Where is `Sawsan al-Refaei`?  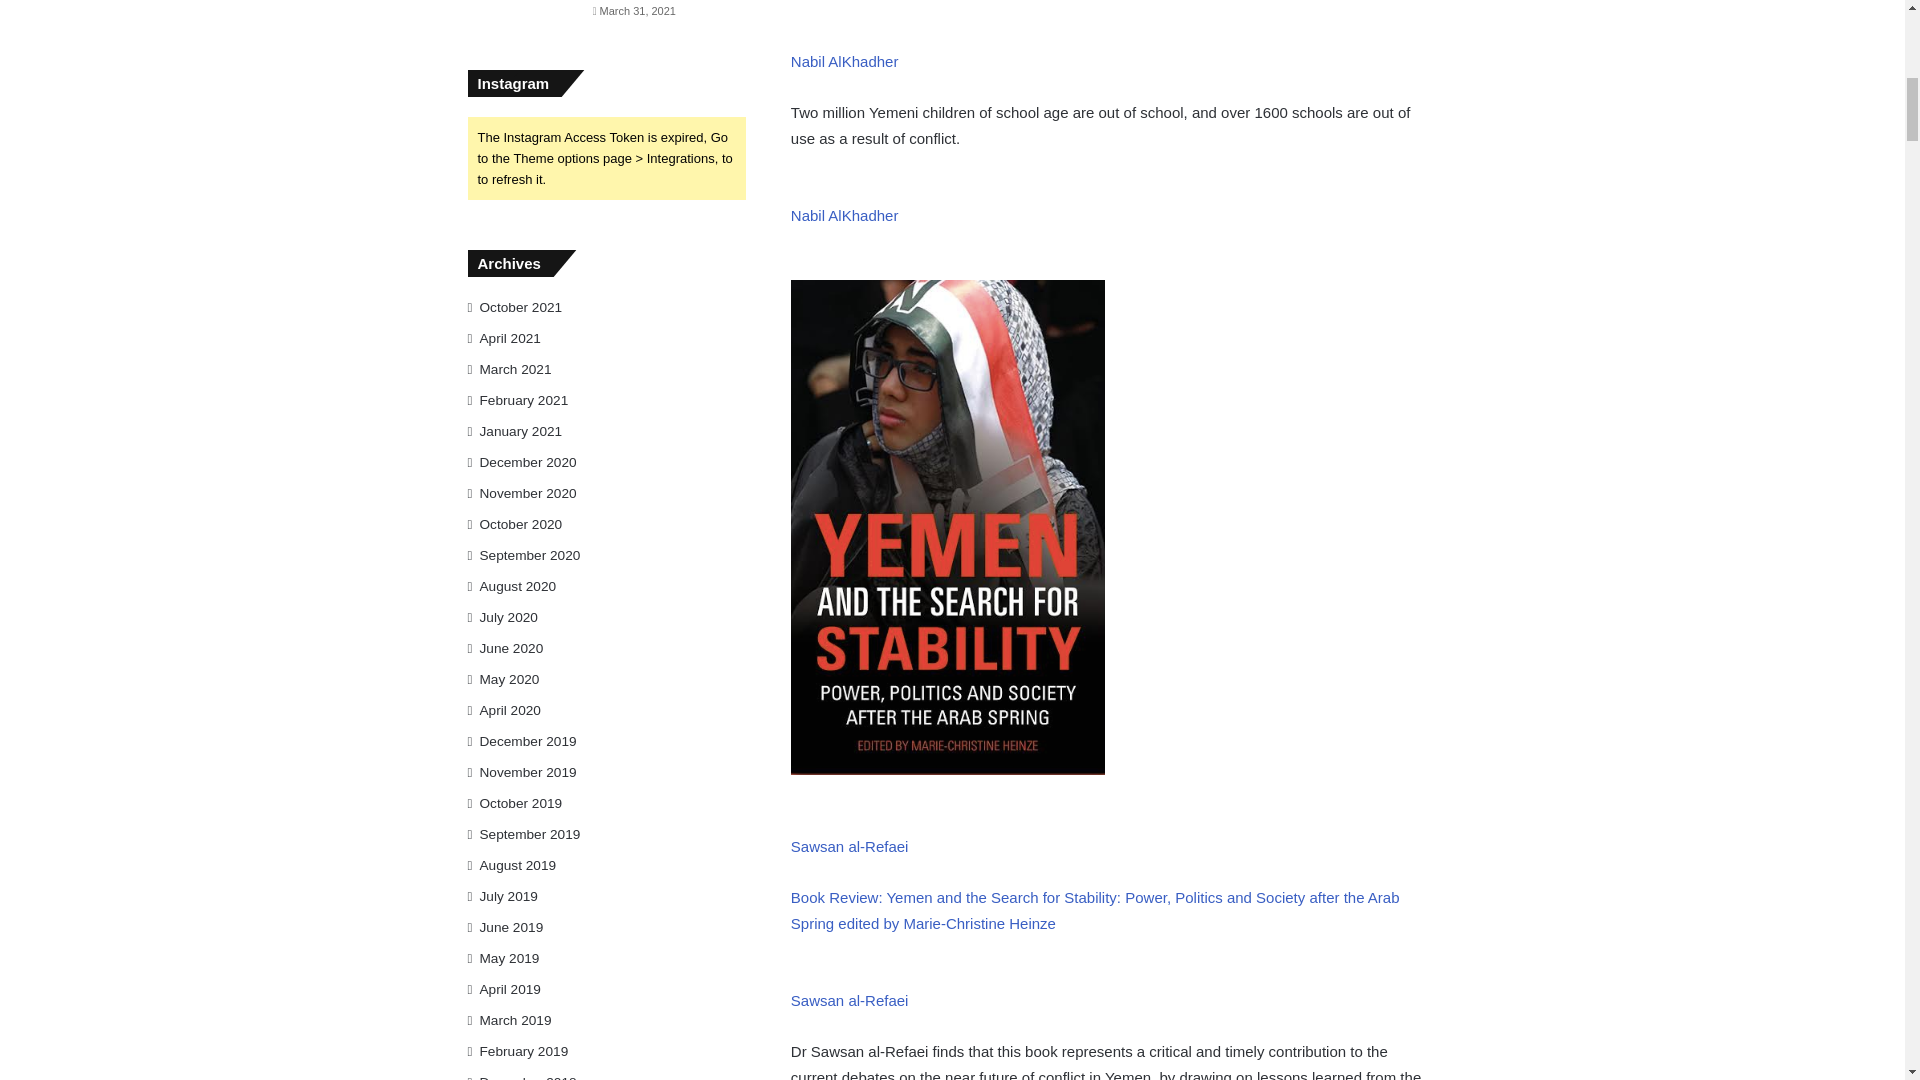
Sawsan al-Refaei is located at coordinates (850, 846).